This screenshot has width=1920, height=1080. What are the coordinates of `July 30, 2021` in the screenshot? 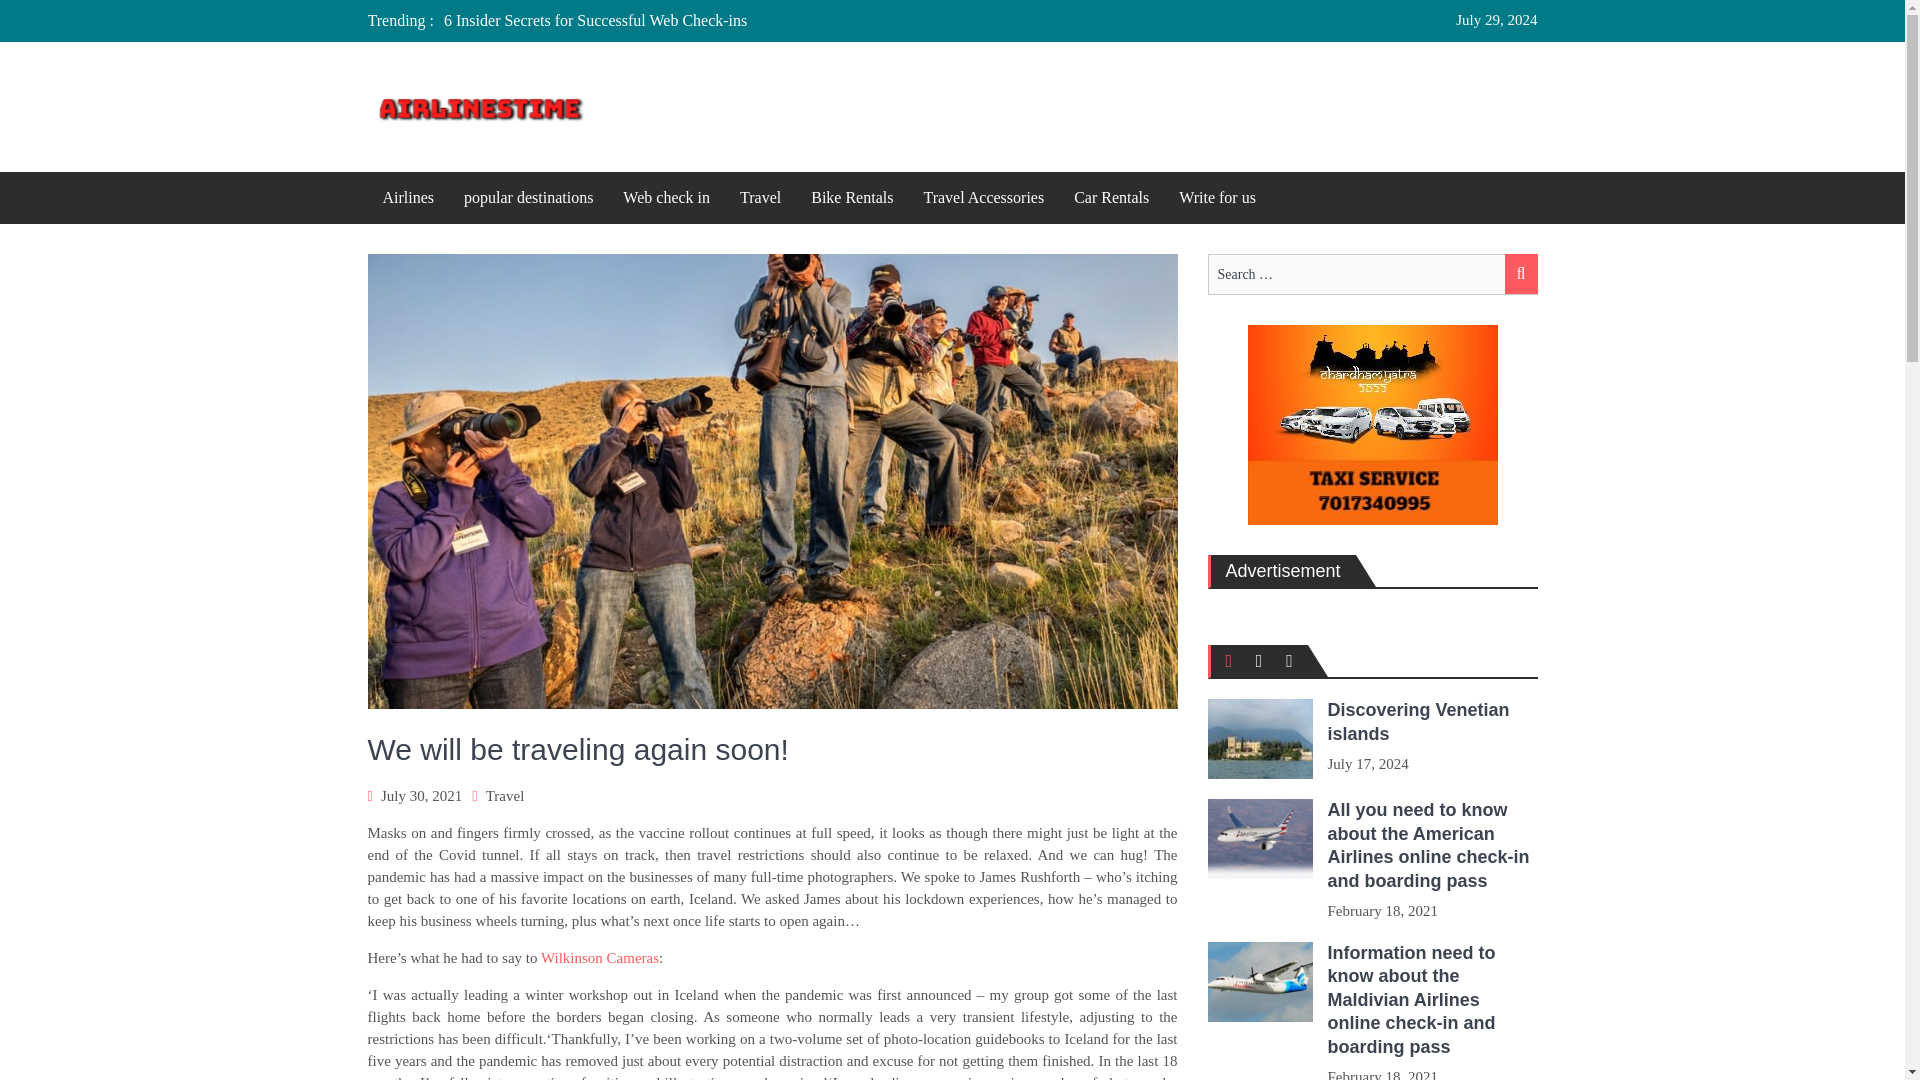 It's located at (421, 796).